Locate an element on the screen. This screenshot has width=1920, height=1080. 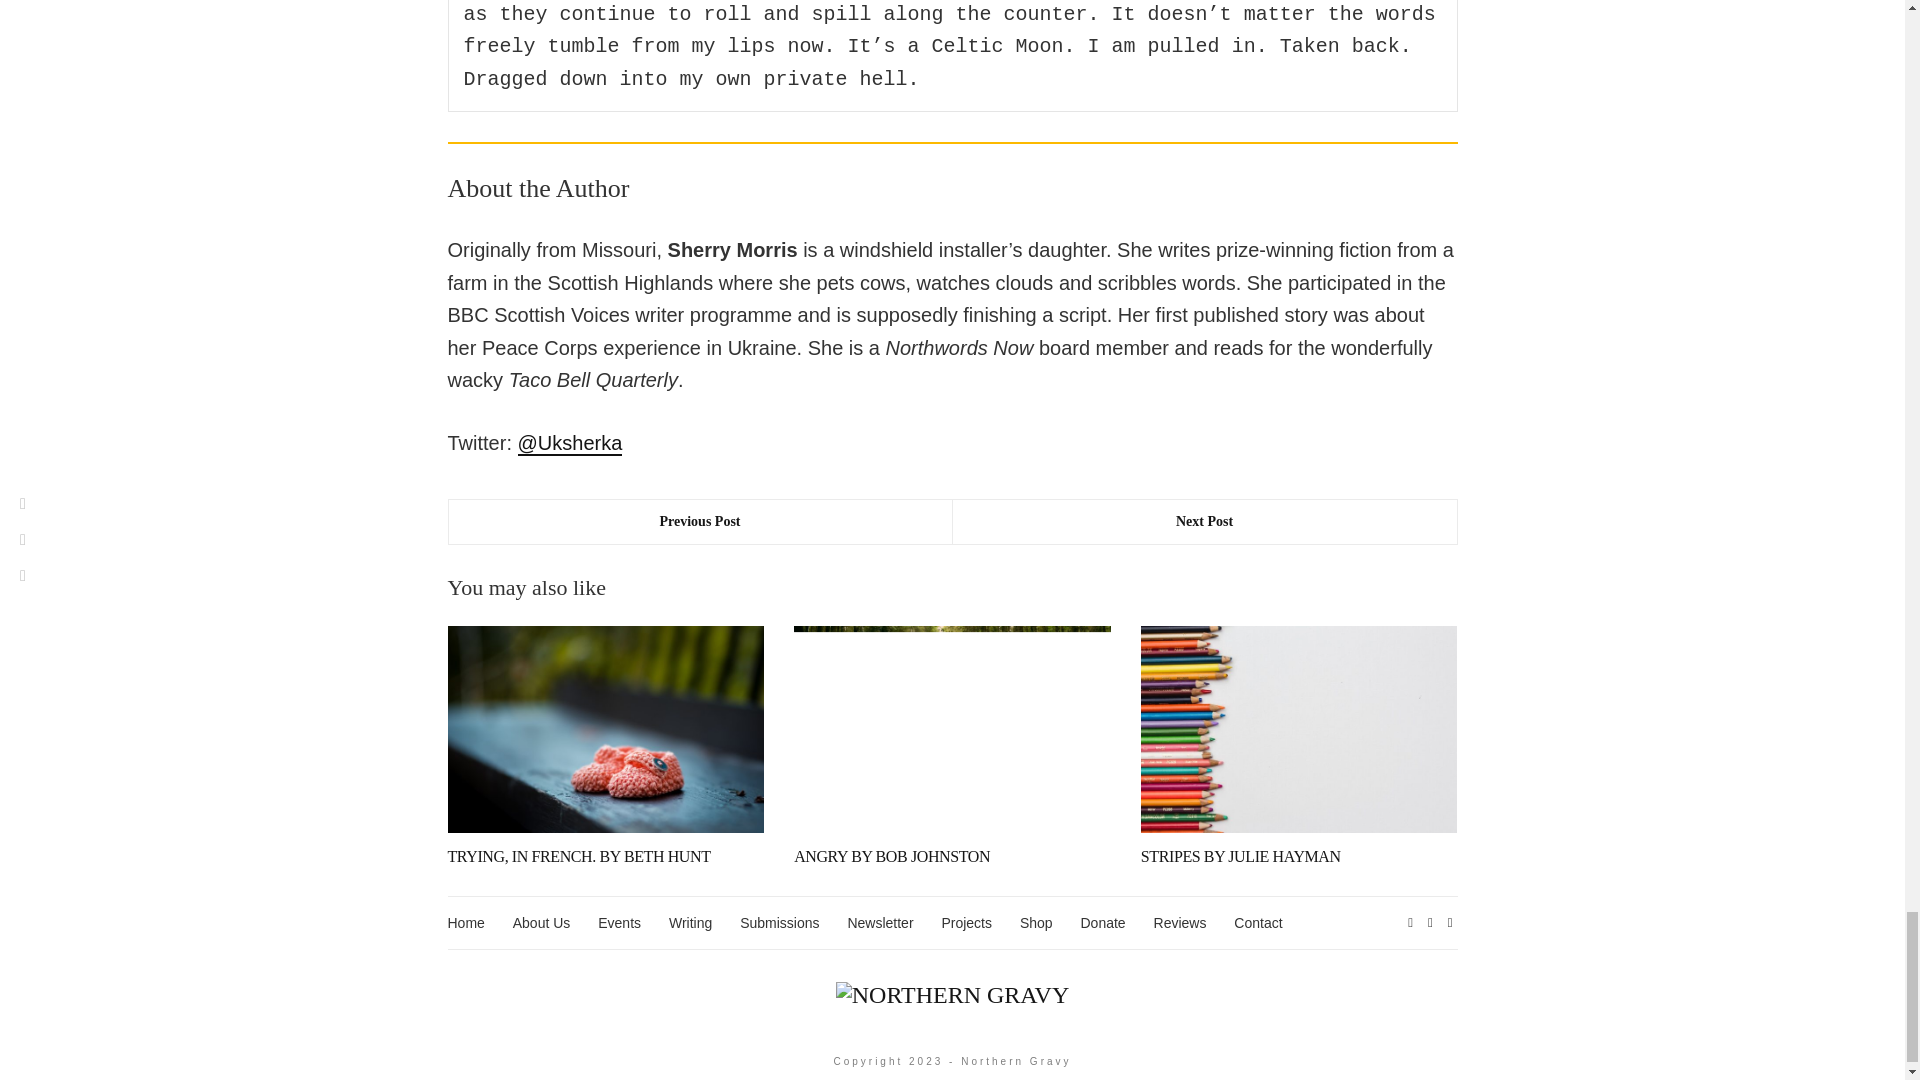
TRYING, IN FRENCH. BY BETH HUNT is located at coordinates (578, 856).